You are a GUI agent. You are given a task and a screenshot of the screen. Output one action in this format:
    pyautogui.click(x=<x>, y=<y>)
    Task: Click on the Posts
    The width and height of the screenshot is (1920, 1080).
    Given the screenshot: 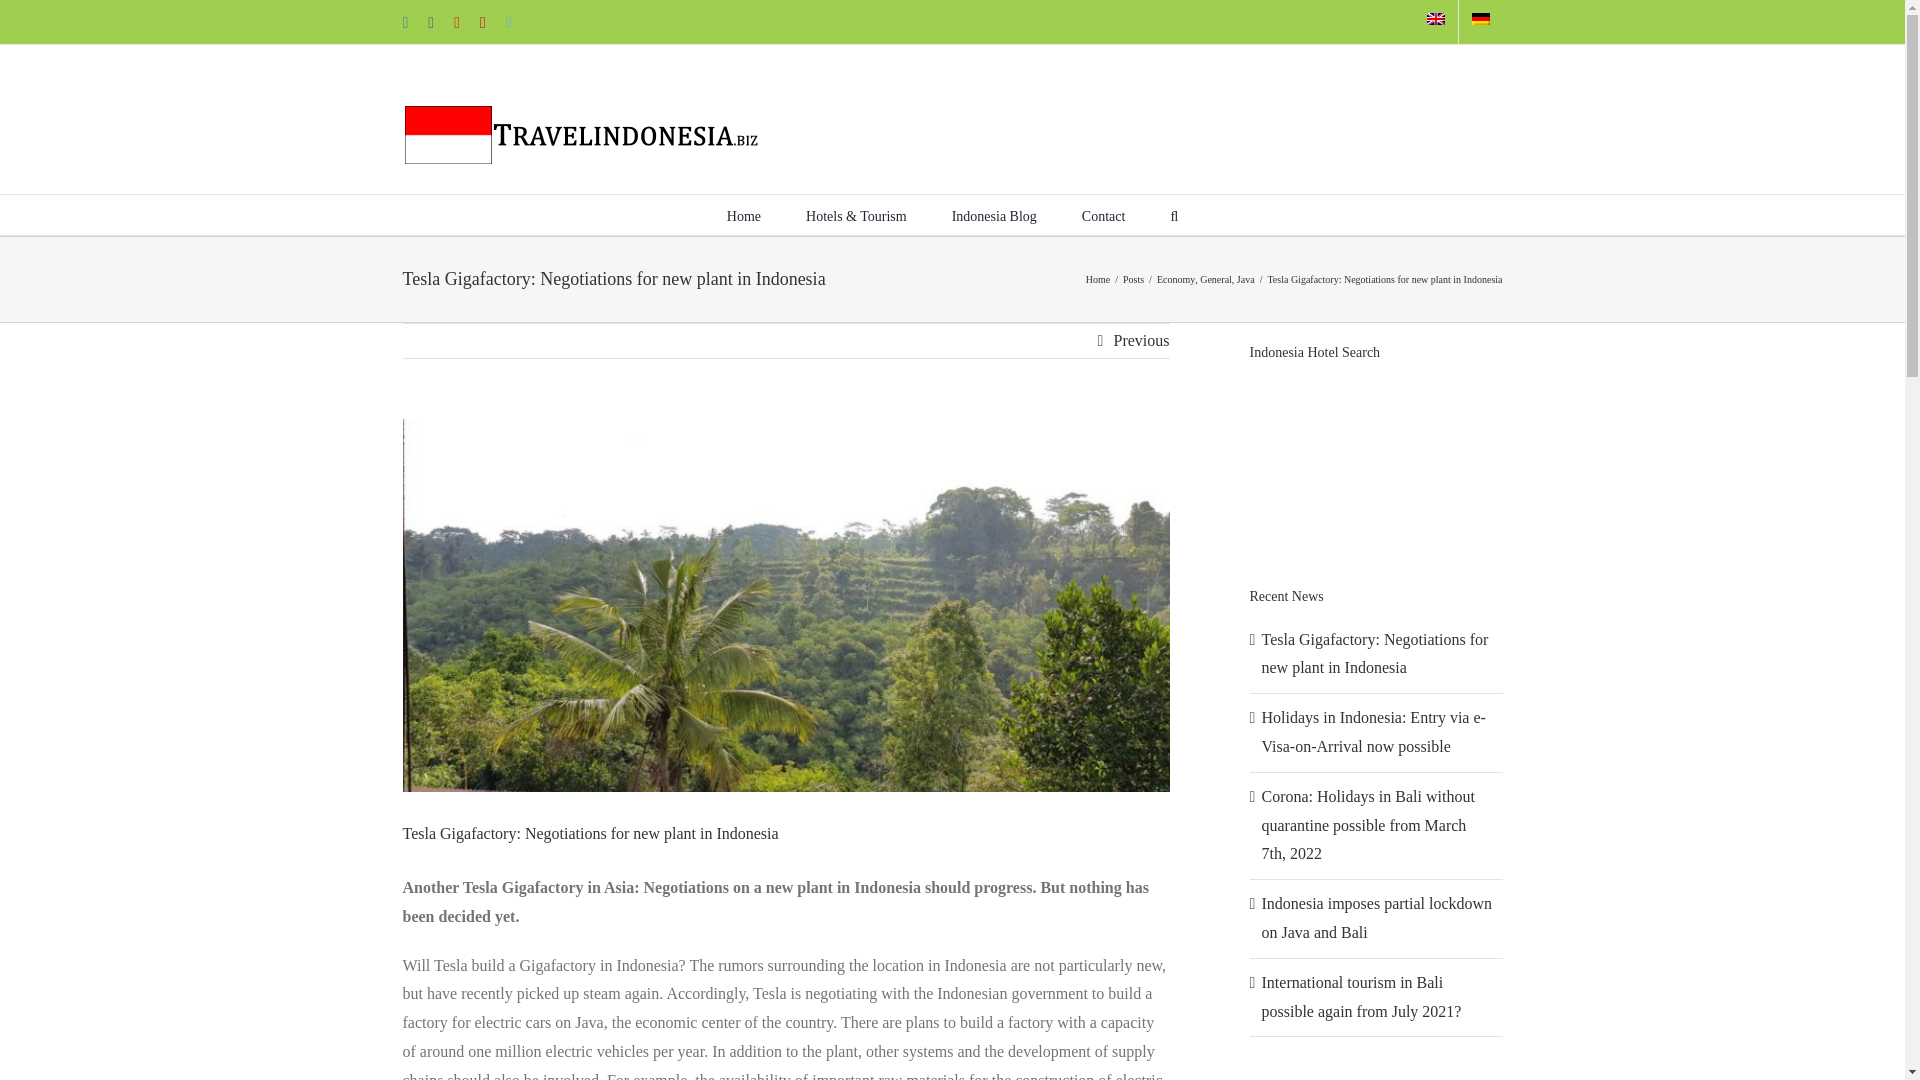 What is the action you would take?
    pyautogui.click(x=1134, y=280)
    